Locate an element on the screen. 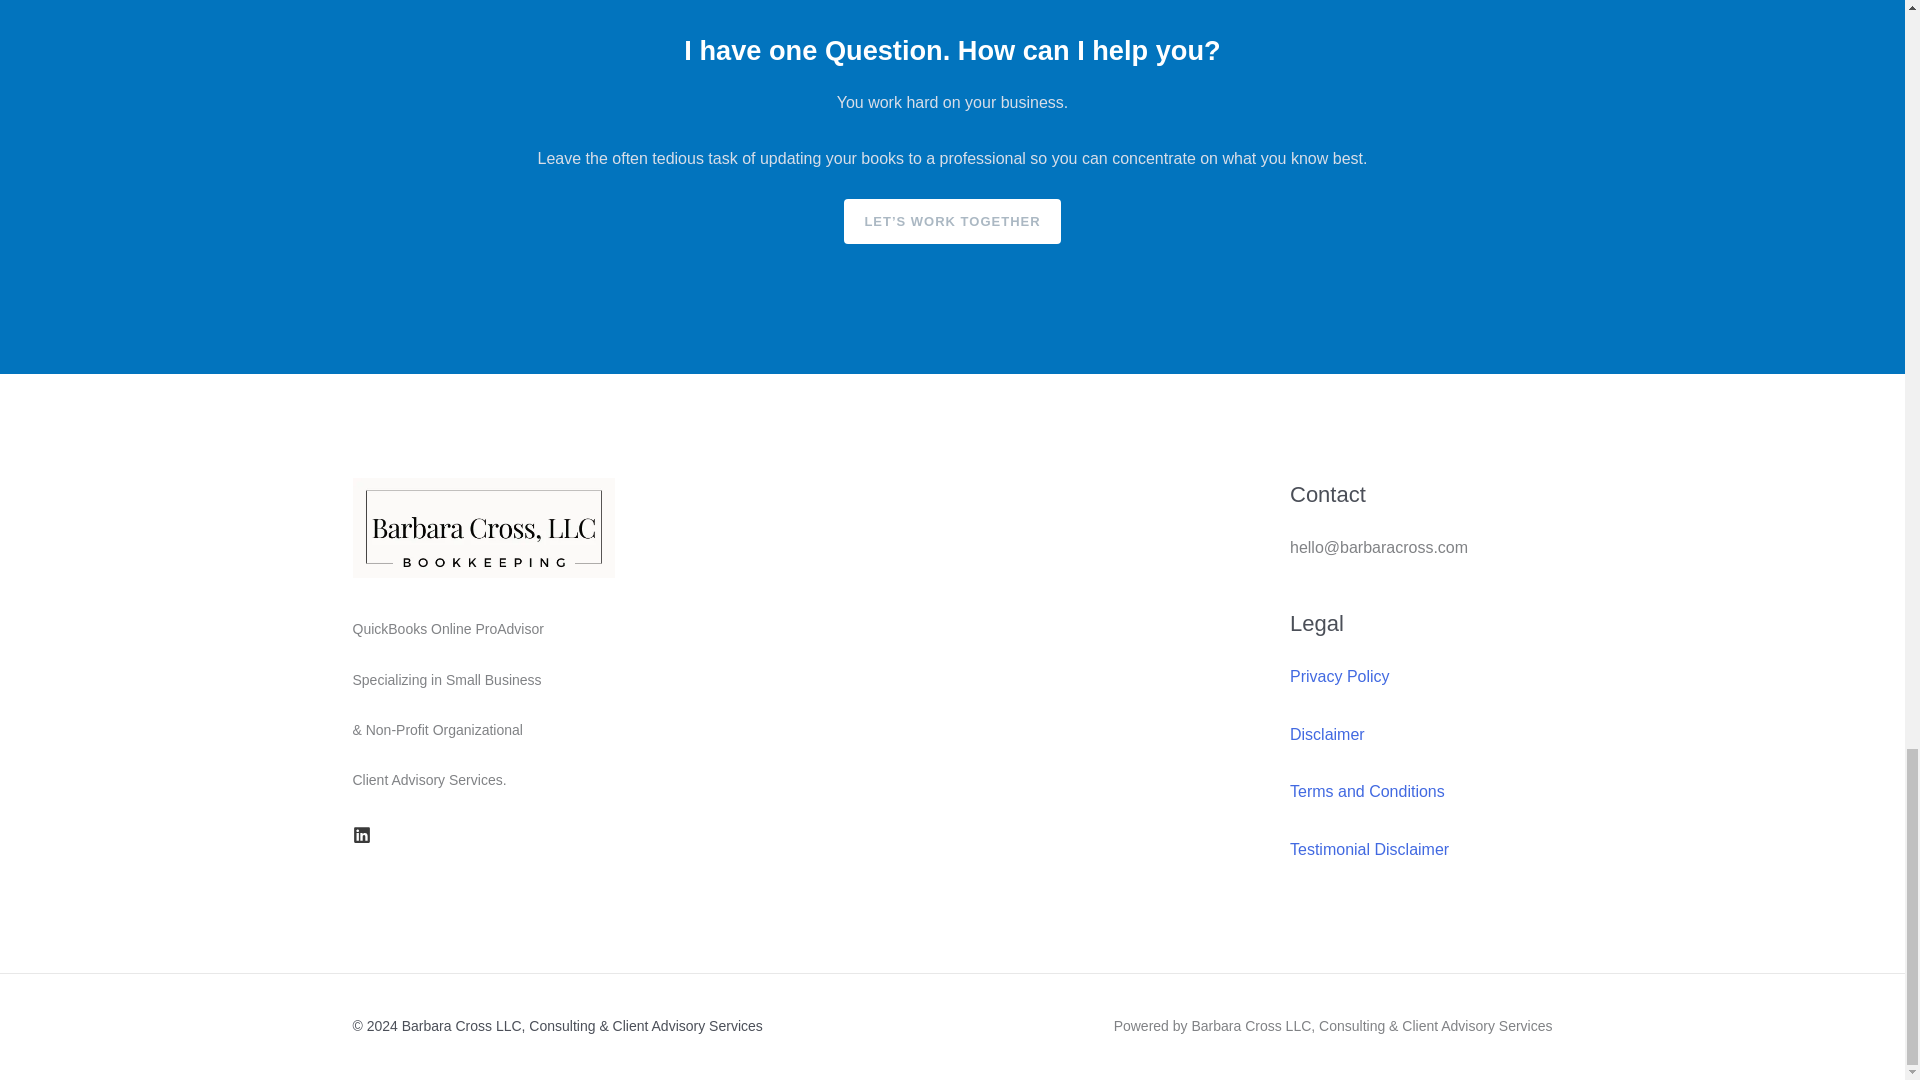  Privacy Policy is located at coordinates (1340, 676).